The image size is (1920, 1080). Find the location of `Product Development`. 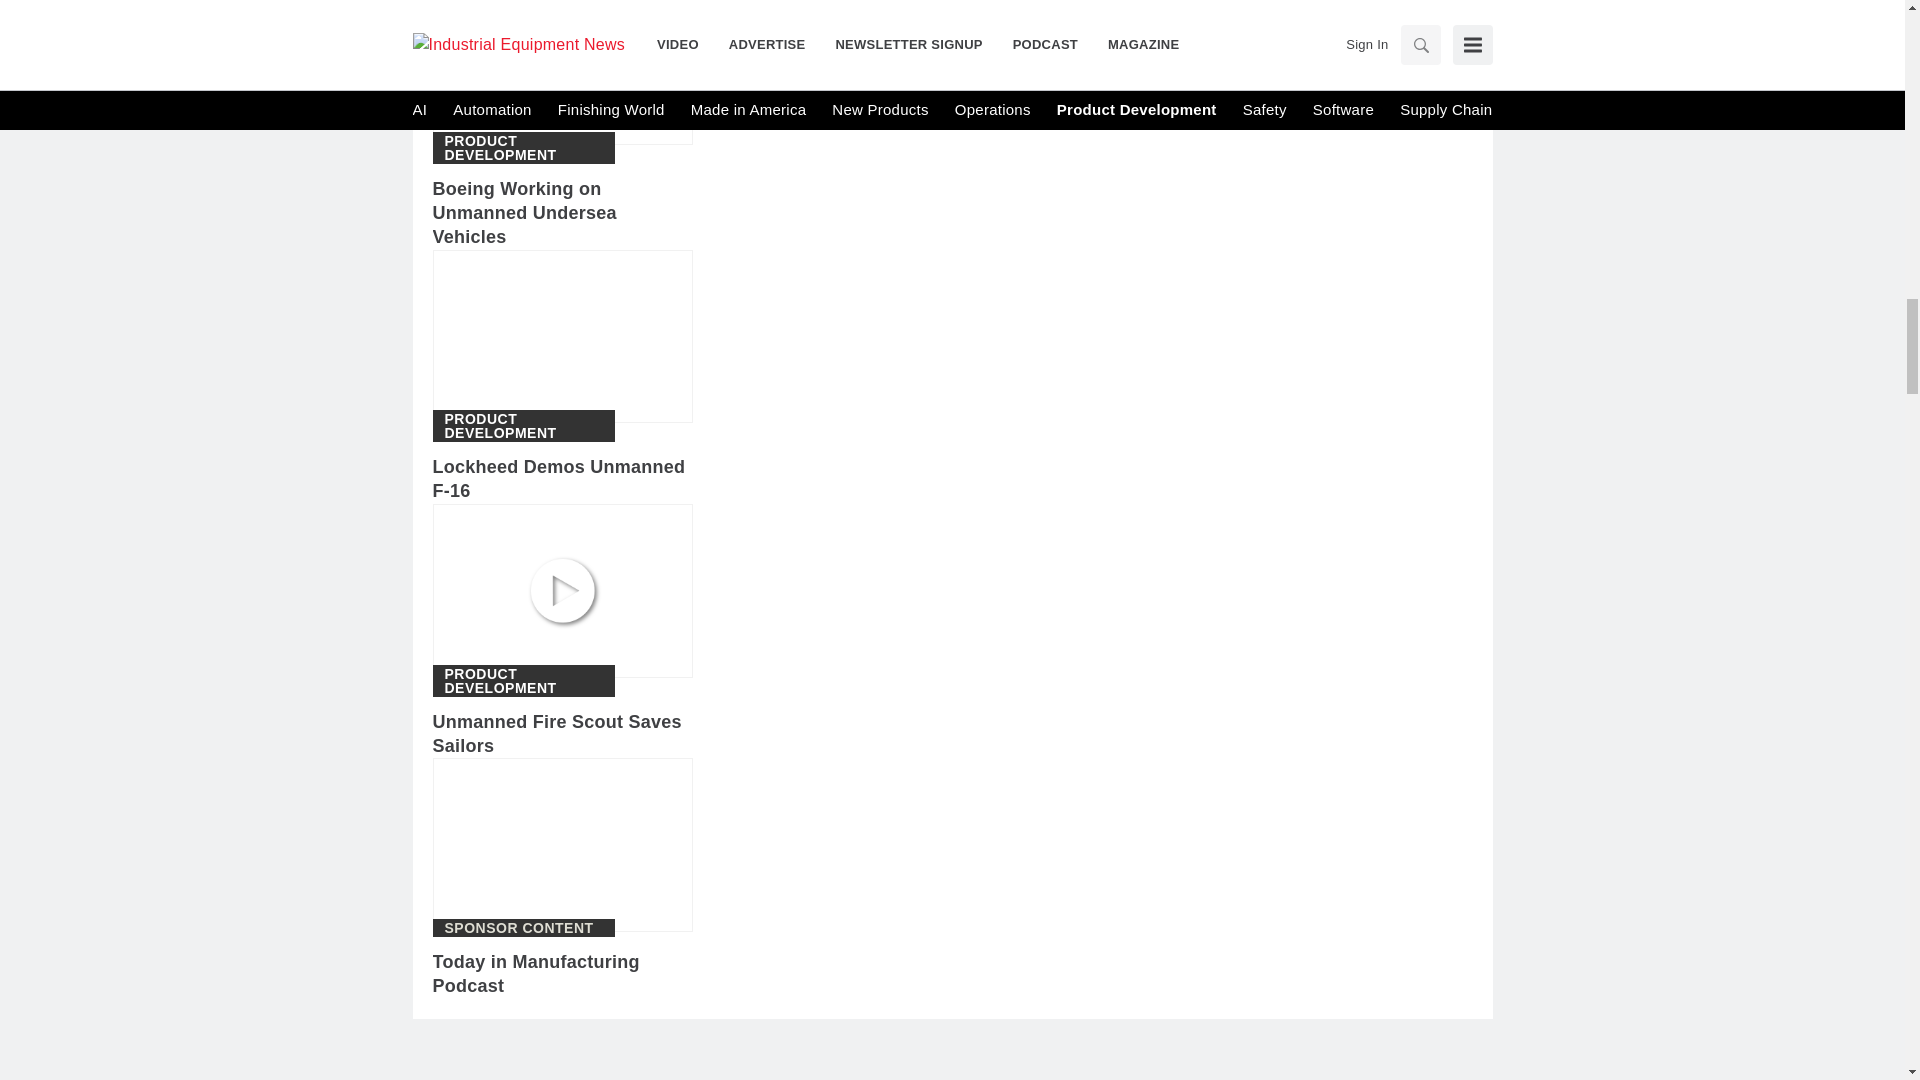

Product Development is located at coordinates (522, 681).